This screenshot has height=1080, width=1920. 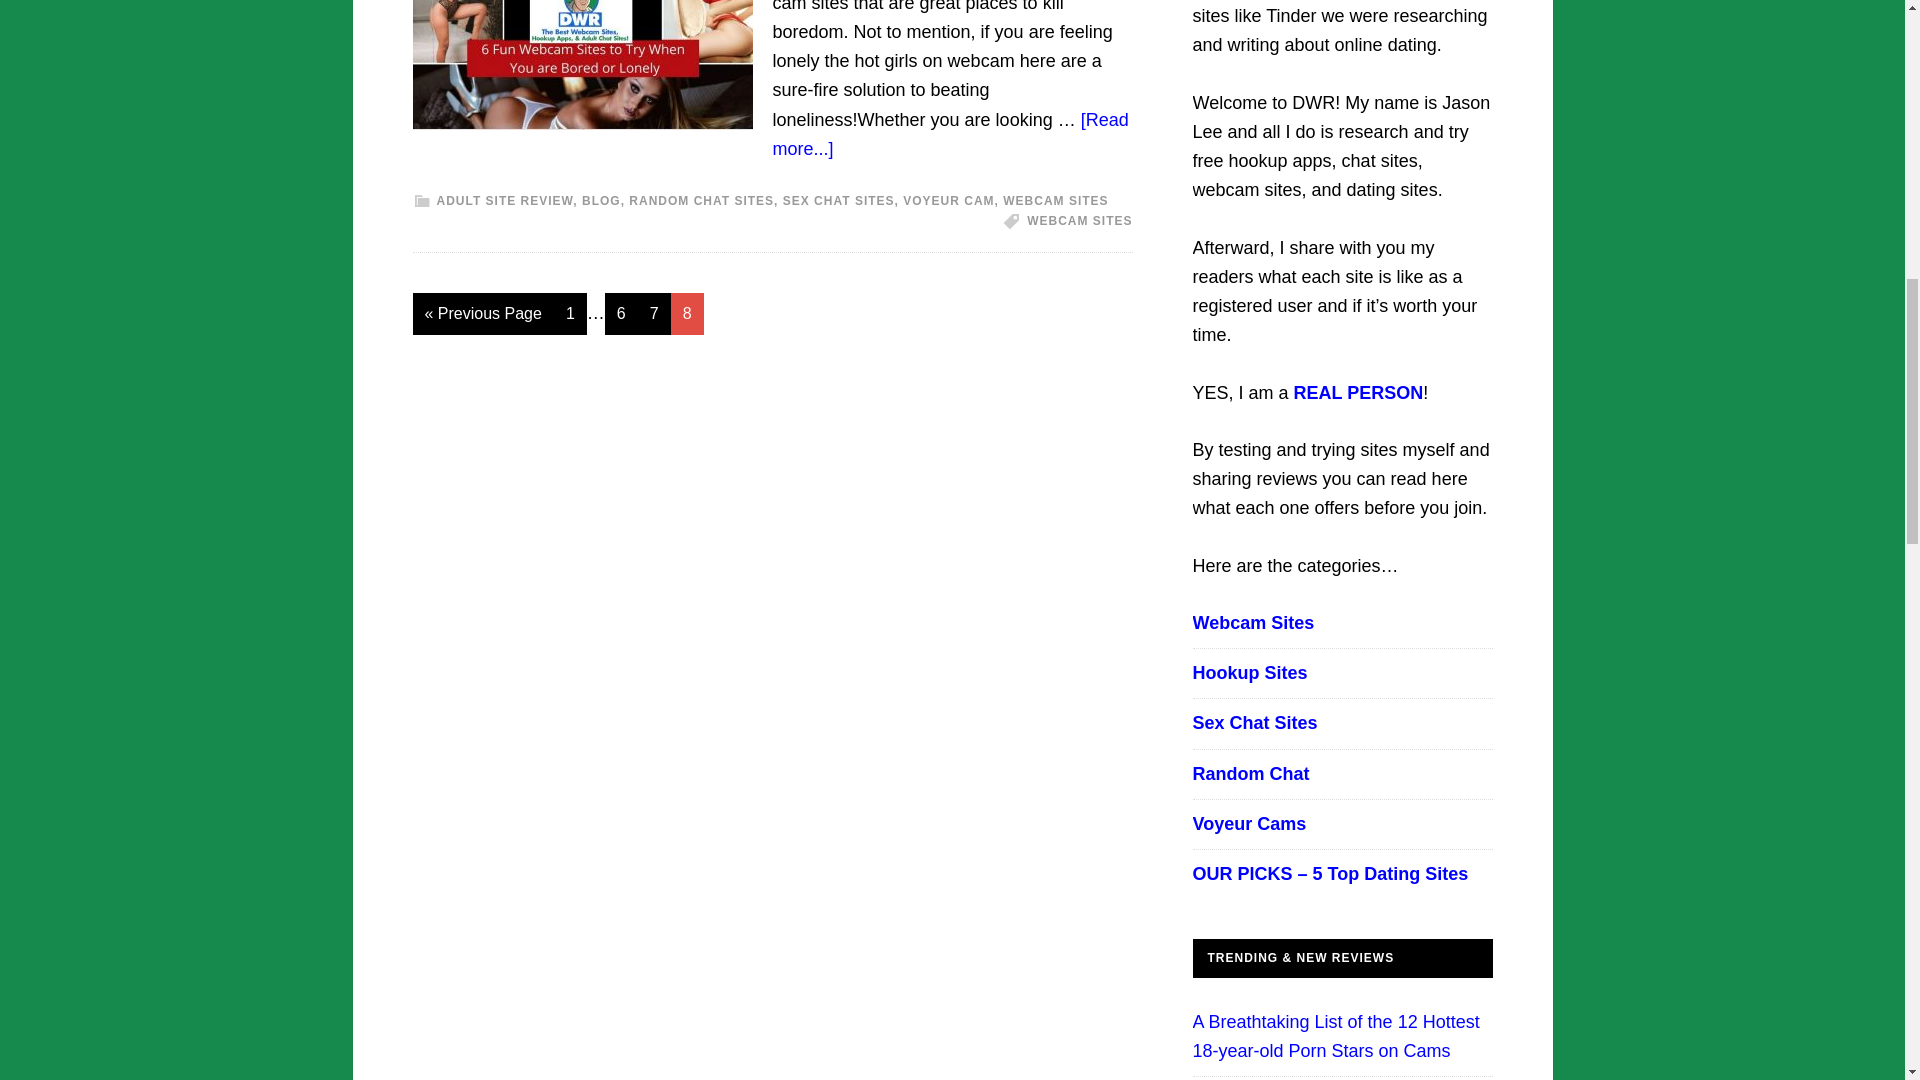 I want to click on BLOG, so click(x=600, y=201).